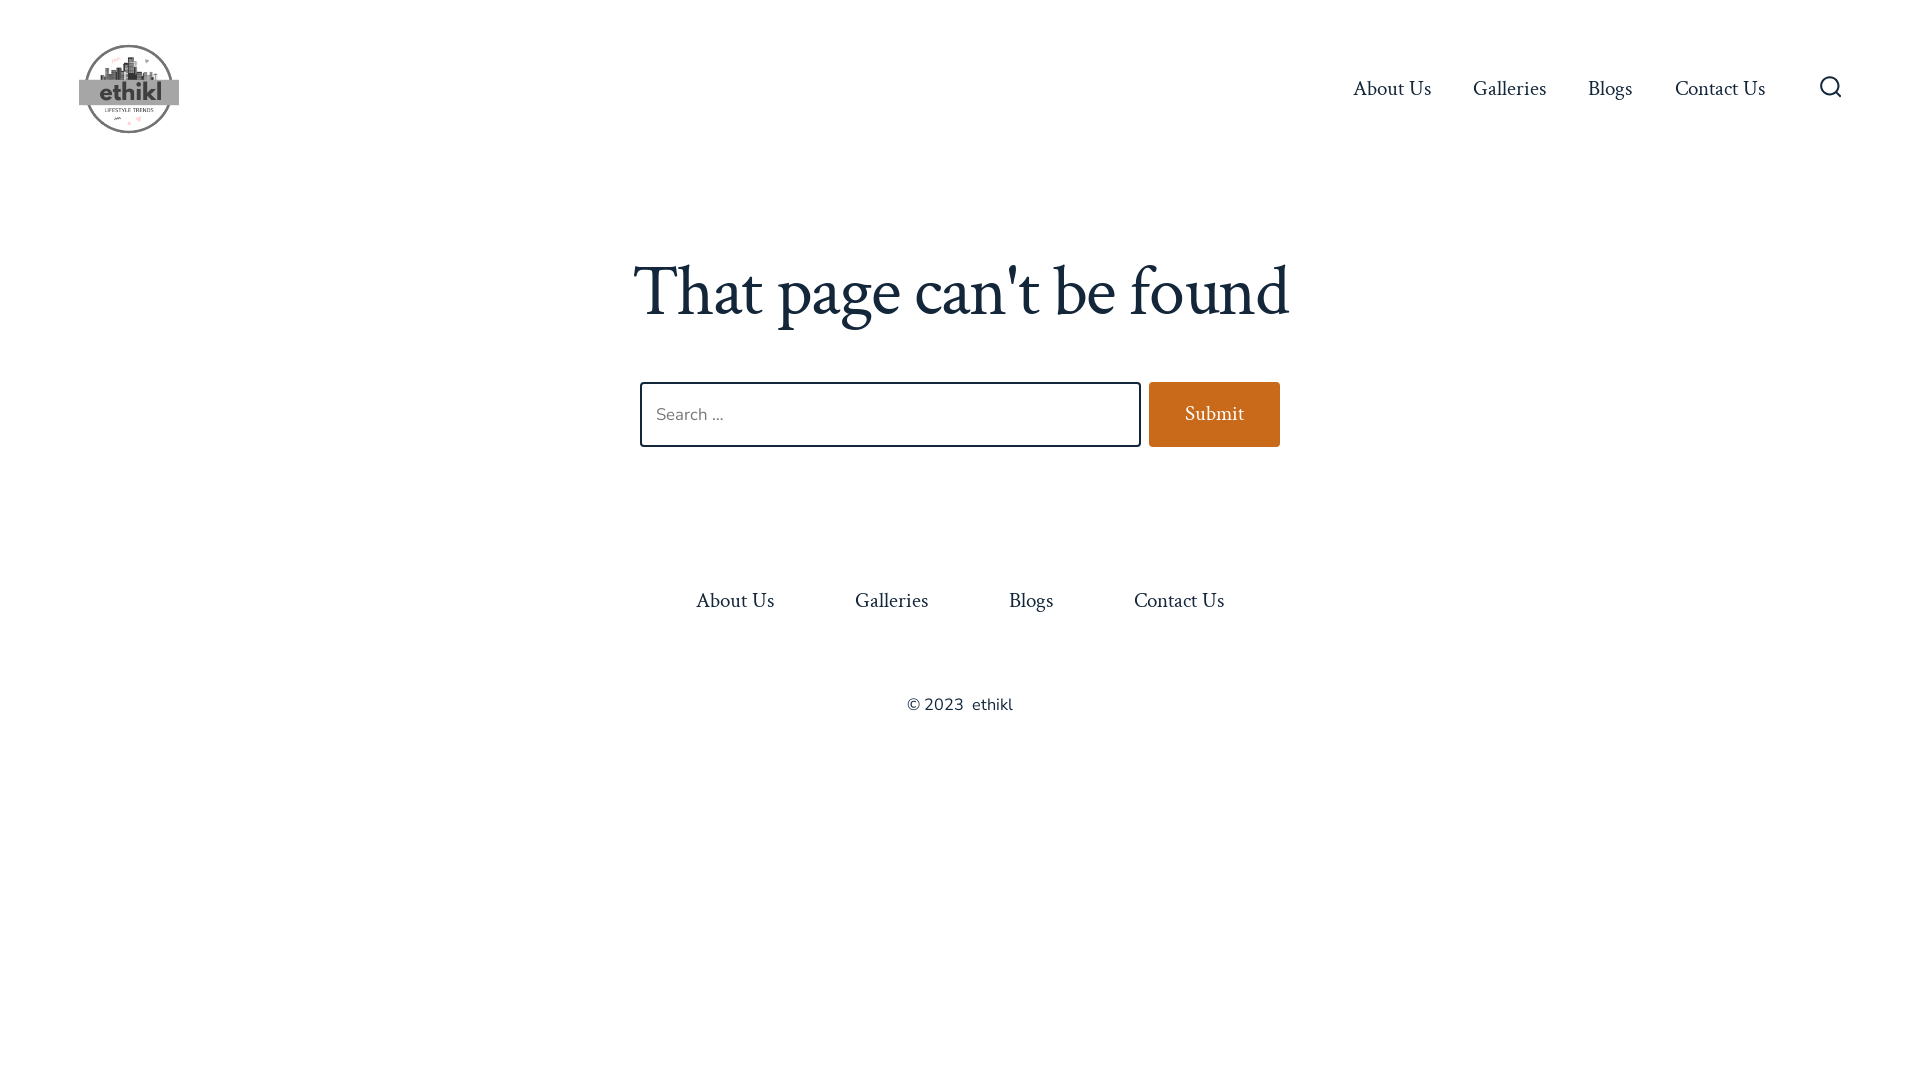 This screenshot has width=1920, height=1080. What do you see at coordinates (1214, 415) in the screenshot?
I see `Submit` at bounding box center [1214, 415].